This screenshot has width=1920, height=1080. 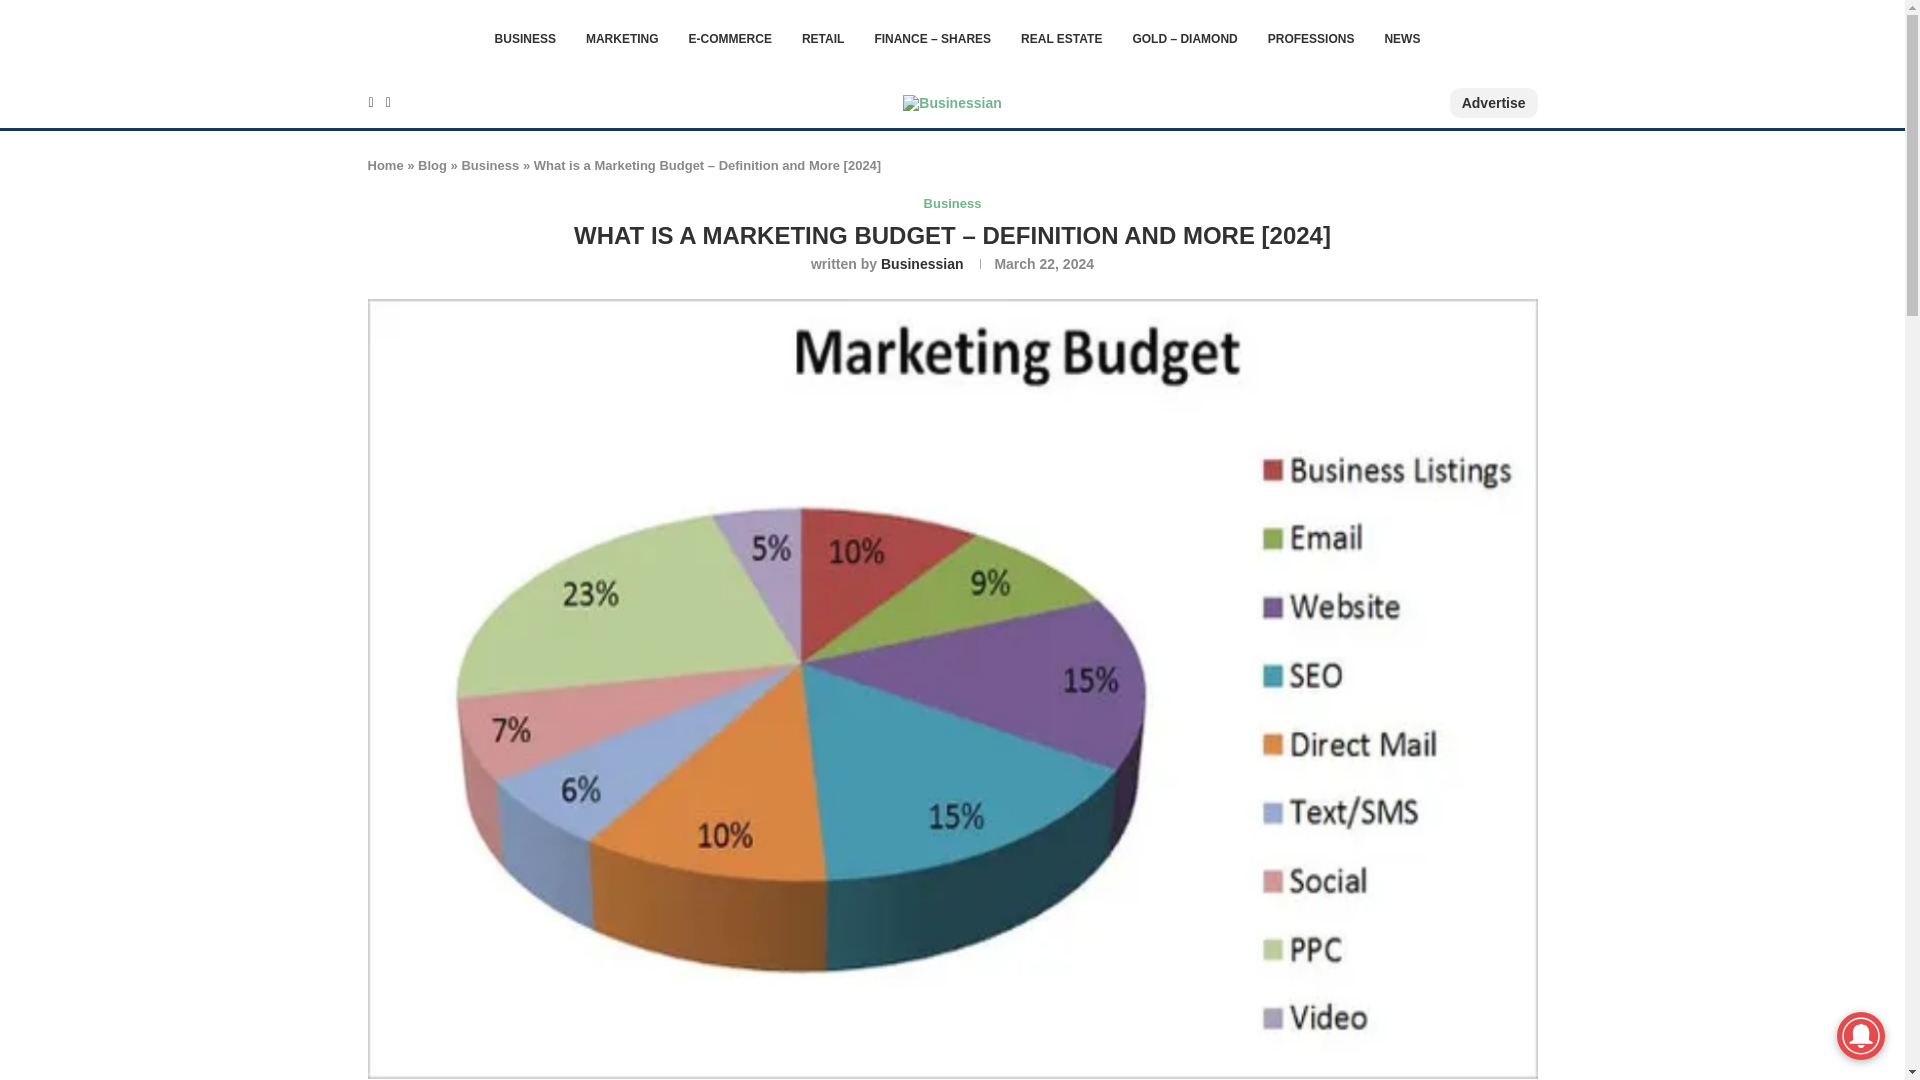 I want to click on REAL ESTATE, so click(x=1062, y=38).